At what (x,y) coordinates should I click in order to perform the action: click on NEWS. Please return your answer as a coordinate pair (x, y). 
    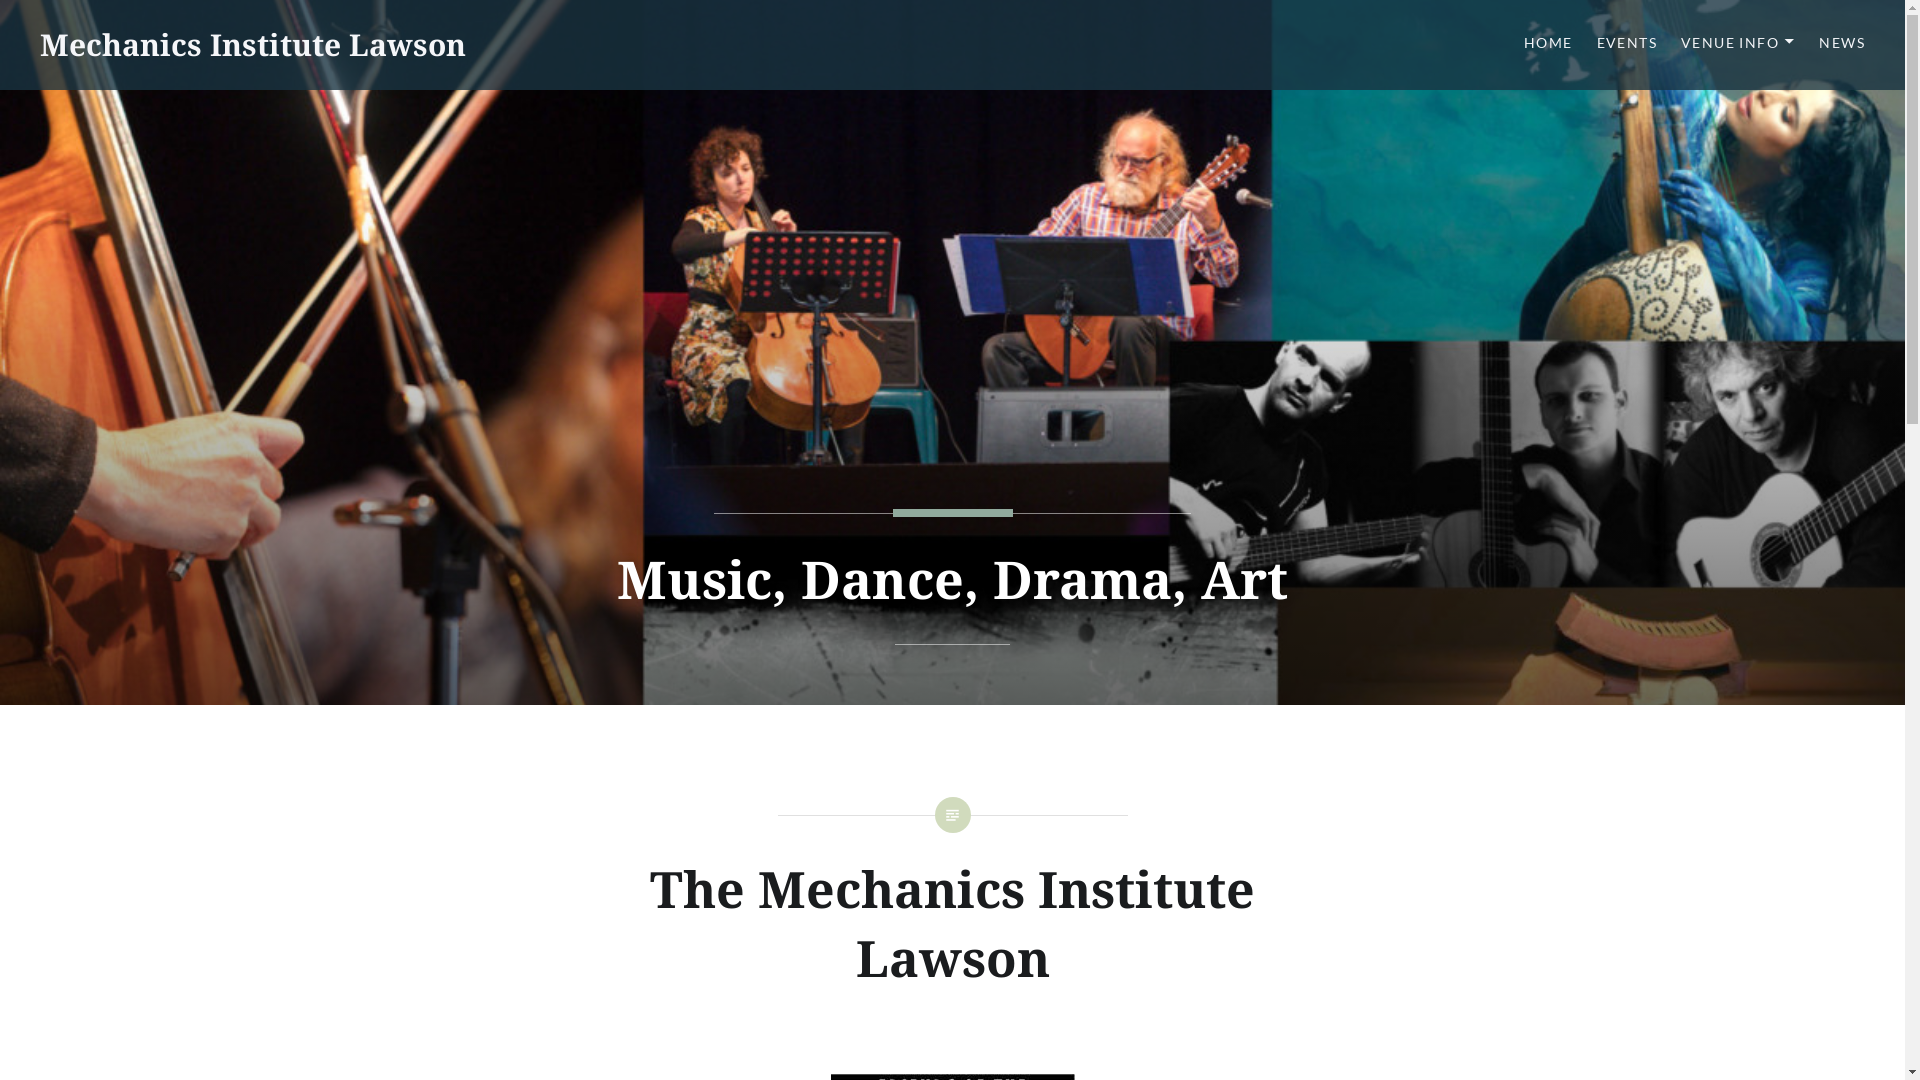
    Looking at the image, I should click on (1842, 44).